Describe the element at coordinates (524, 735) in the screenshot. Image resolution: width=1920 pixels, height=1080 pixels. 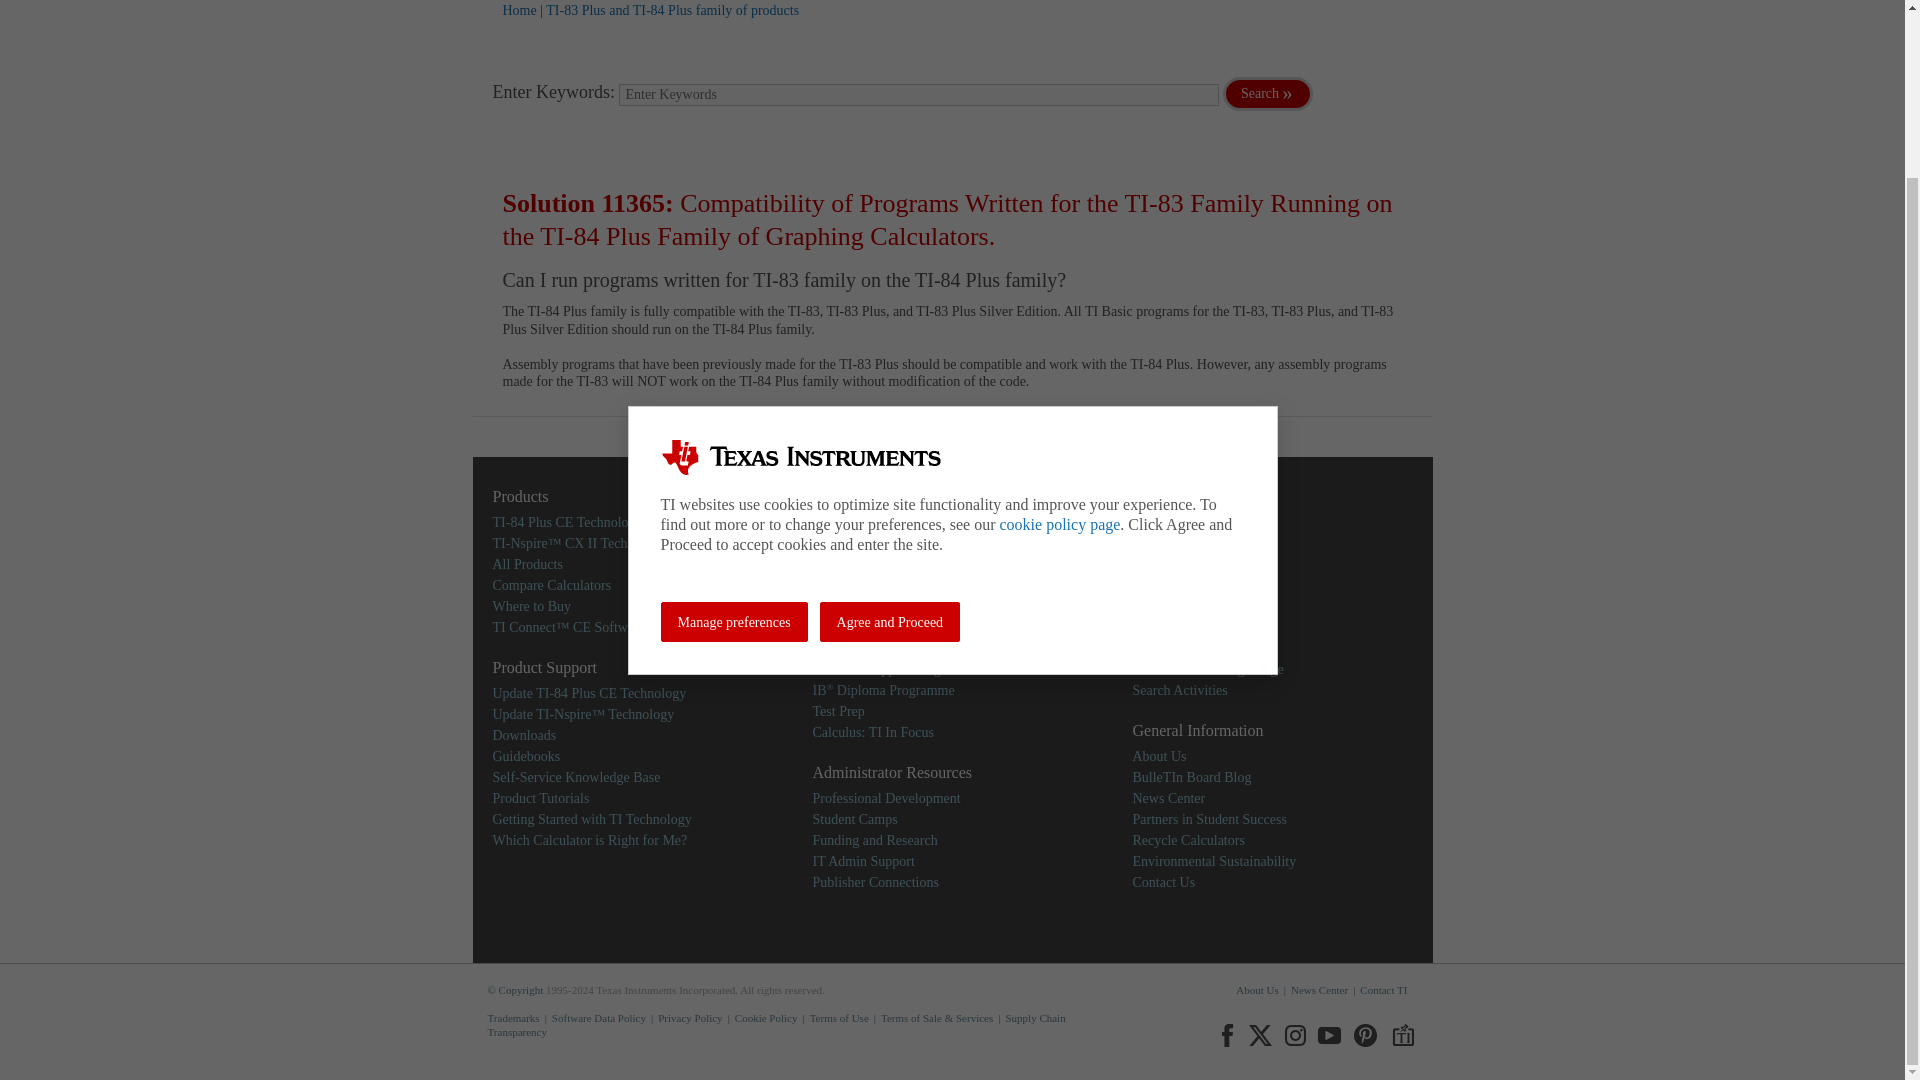
I see `Downloads` at that location.